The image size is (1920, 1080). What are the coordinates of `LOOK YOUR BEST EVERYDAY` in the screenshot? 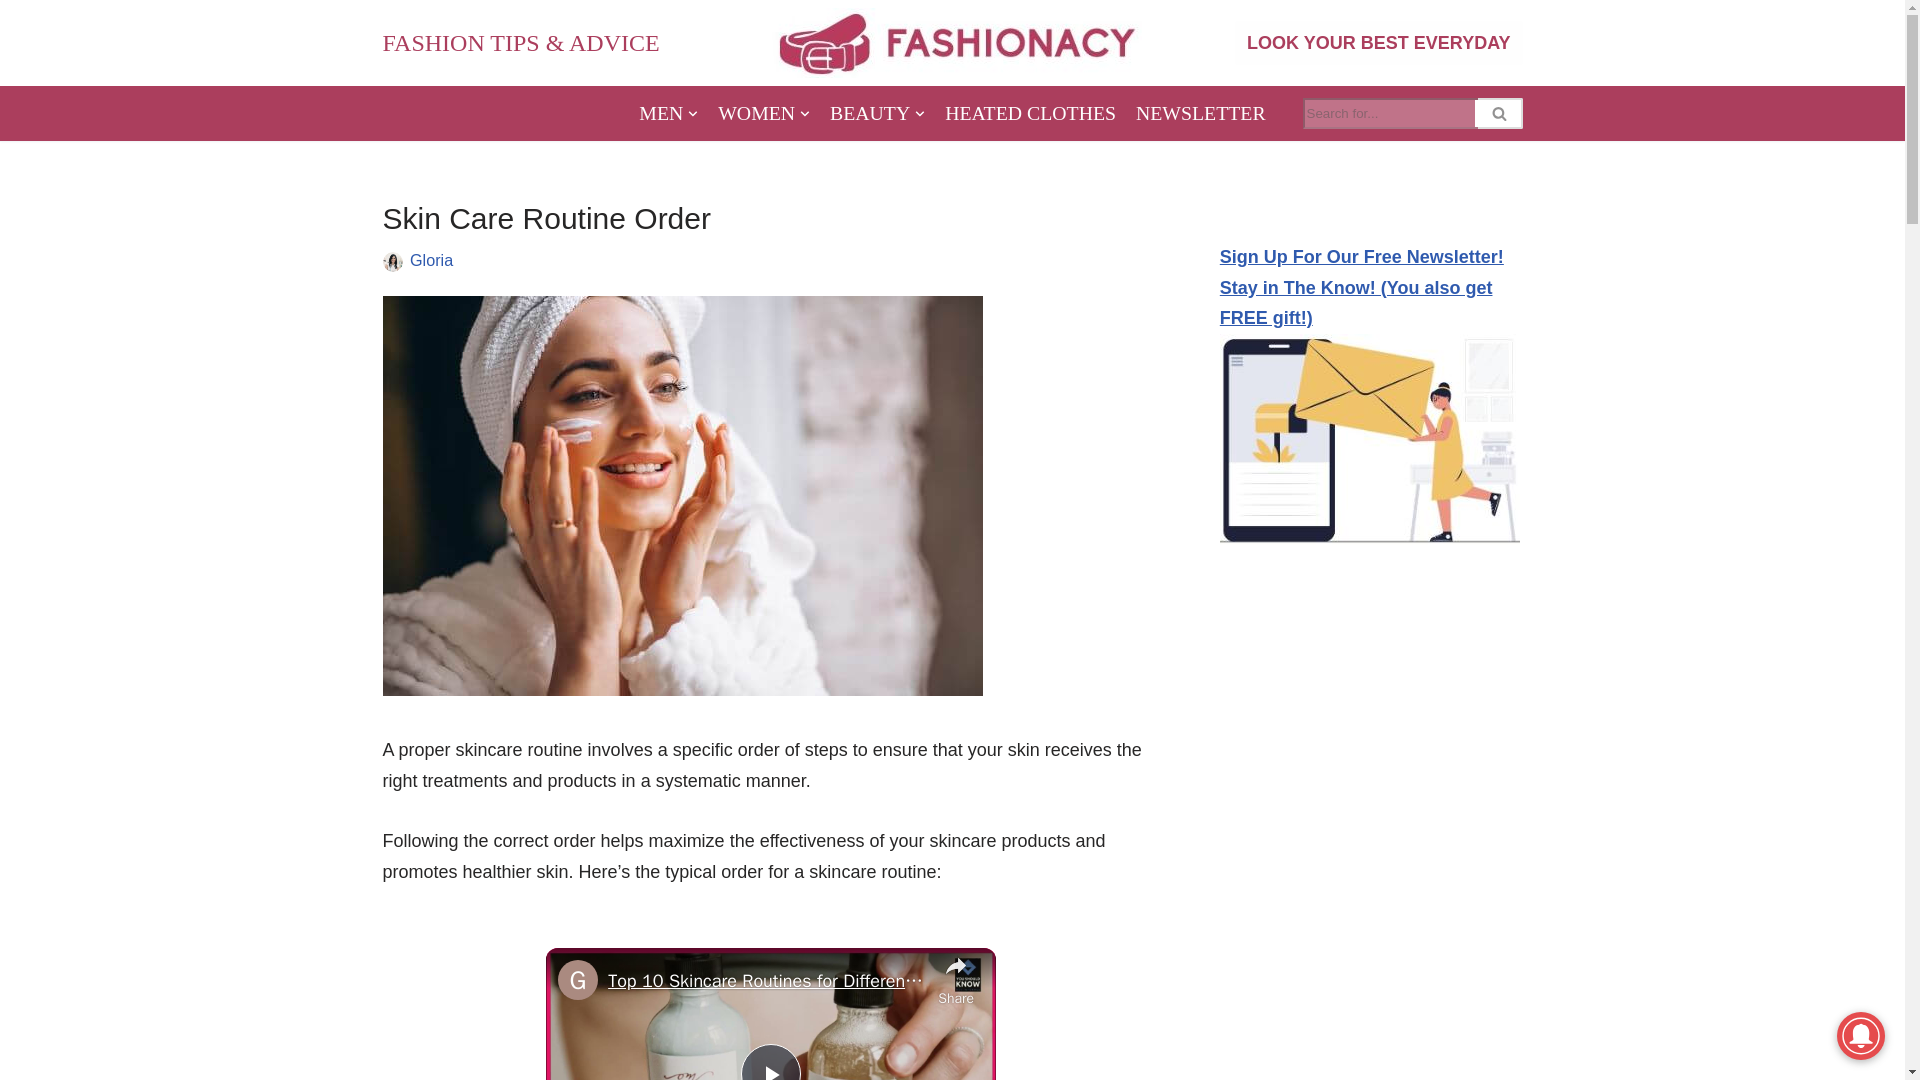 It's located at (1378, 42).